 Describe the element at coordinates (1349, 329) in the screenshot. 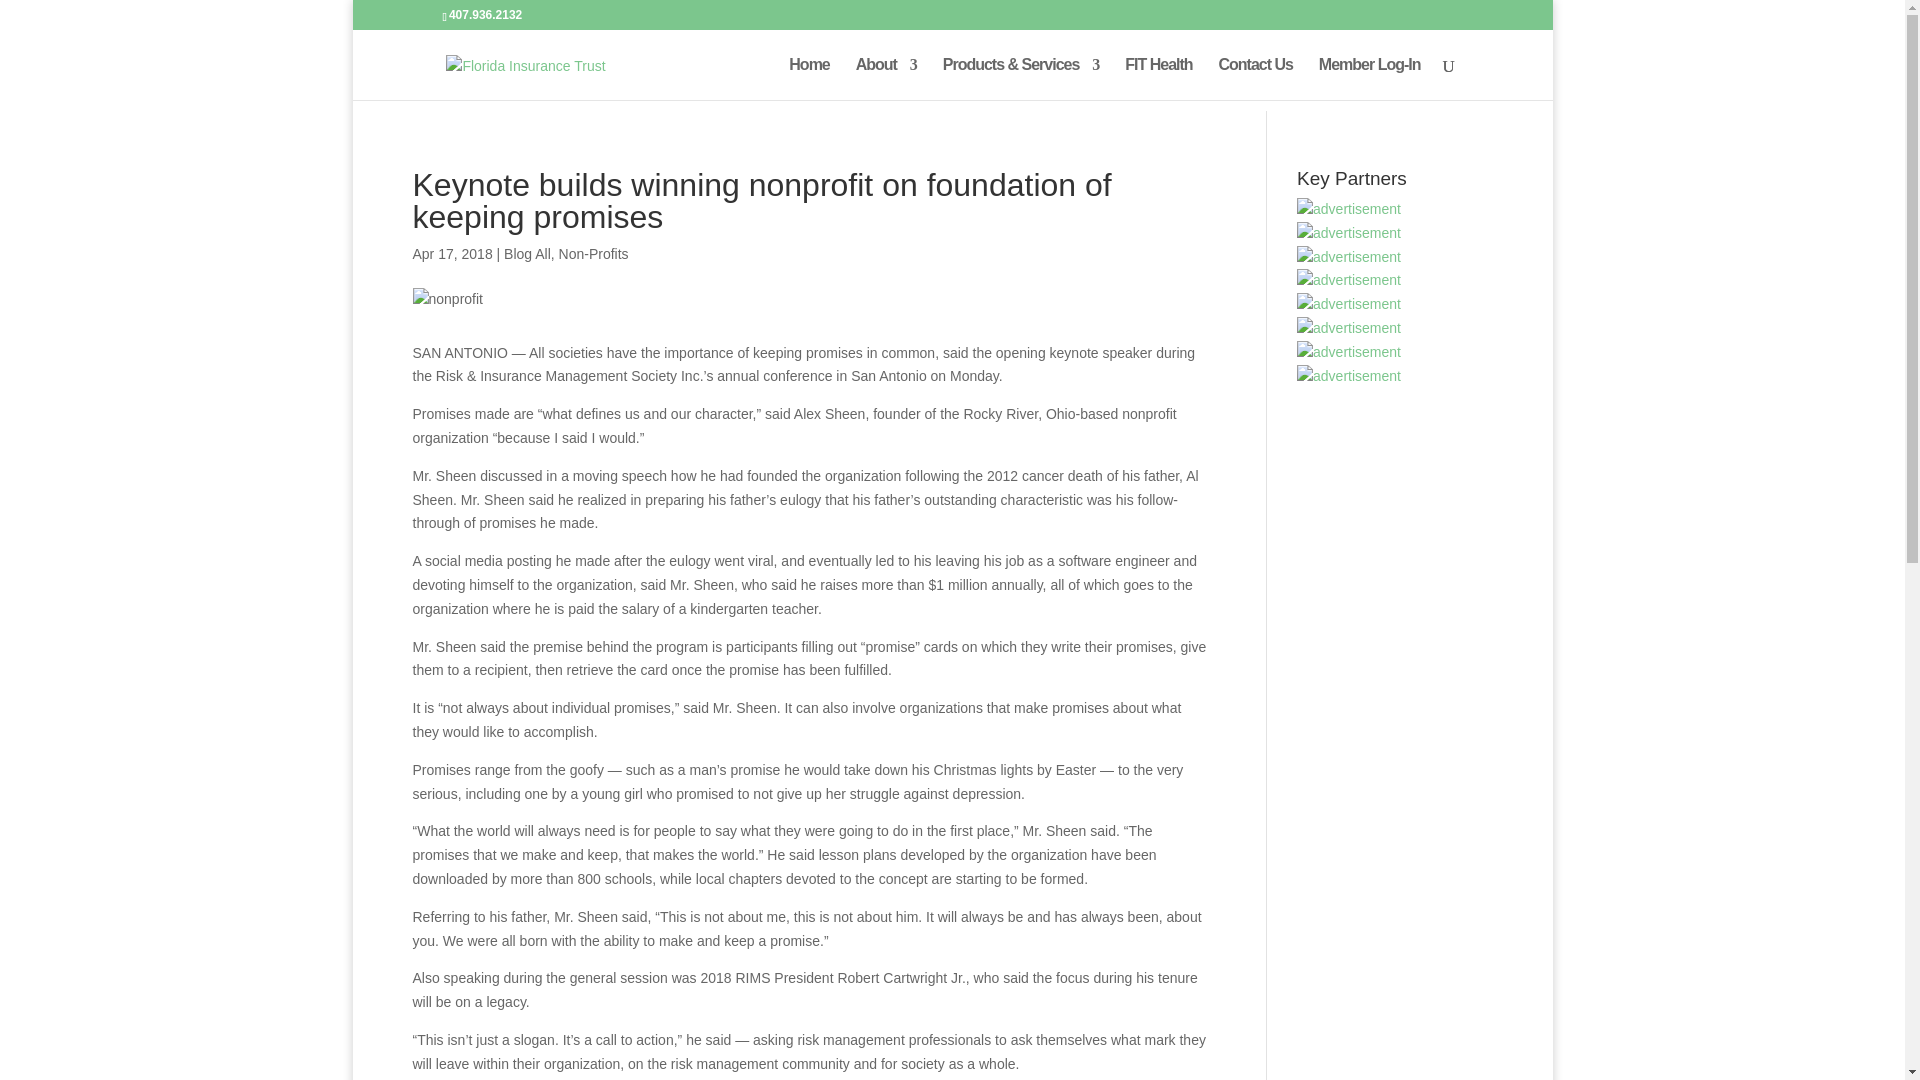

I see `Florida Association of Rehabilitation Facilities` at that location.